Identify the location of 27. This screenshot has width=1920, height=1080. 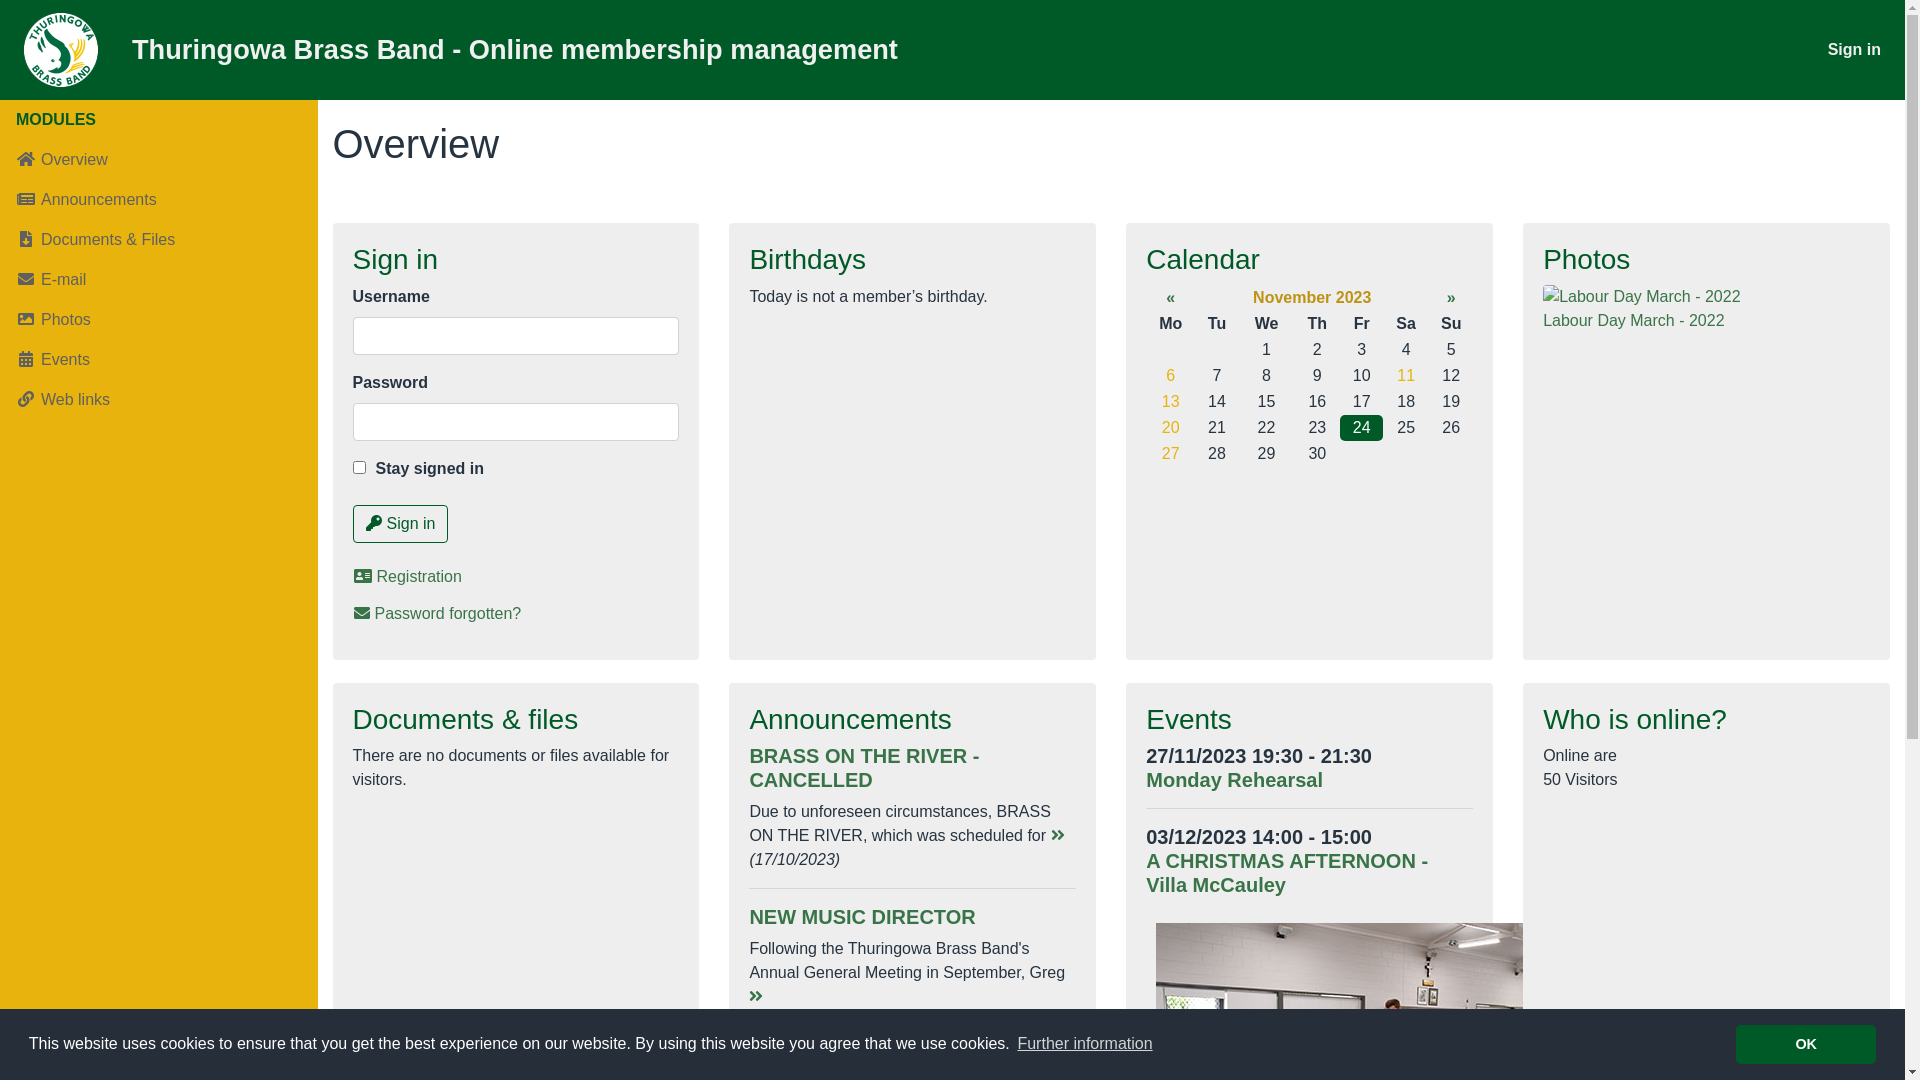
(1171, 454).